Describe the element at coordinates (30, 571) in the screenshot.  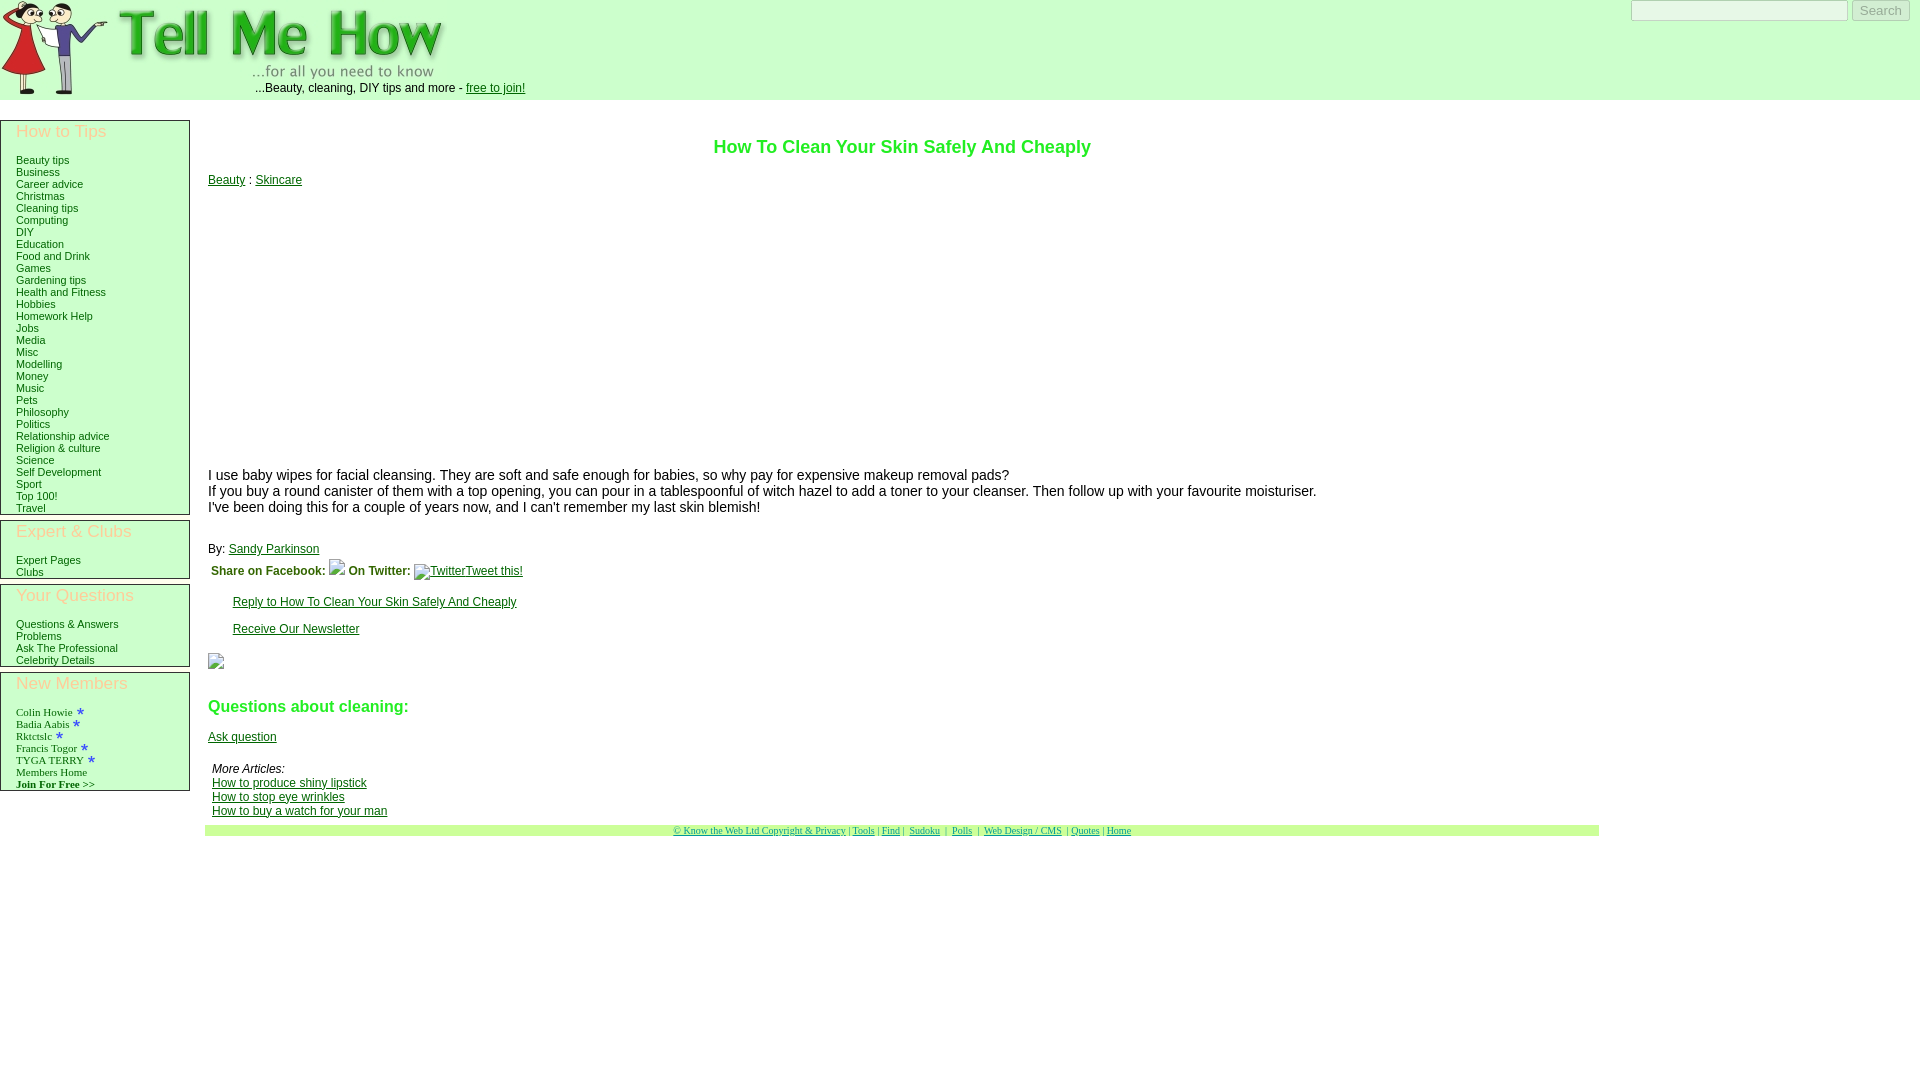
I see `Clubs` at that location.